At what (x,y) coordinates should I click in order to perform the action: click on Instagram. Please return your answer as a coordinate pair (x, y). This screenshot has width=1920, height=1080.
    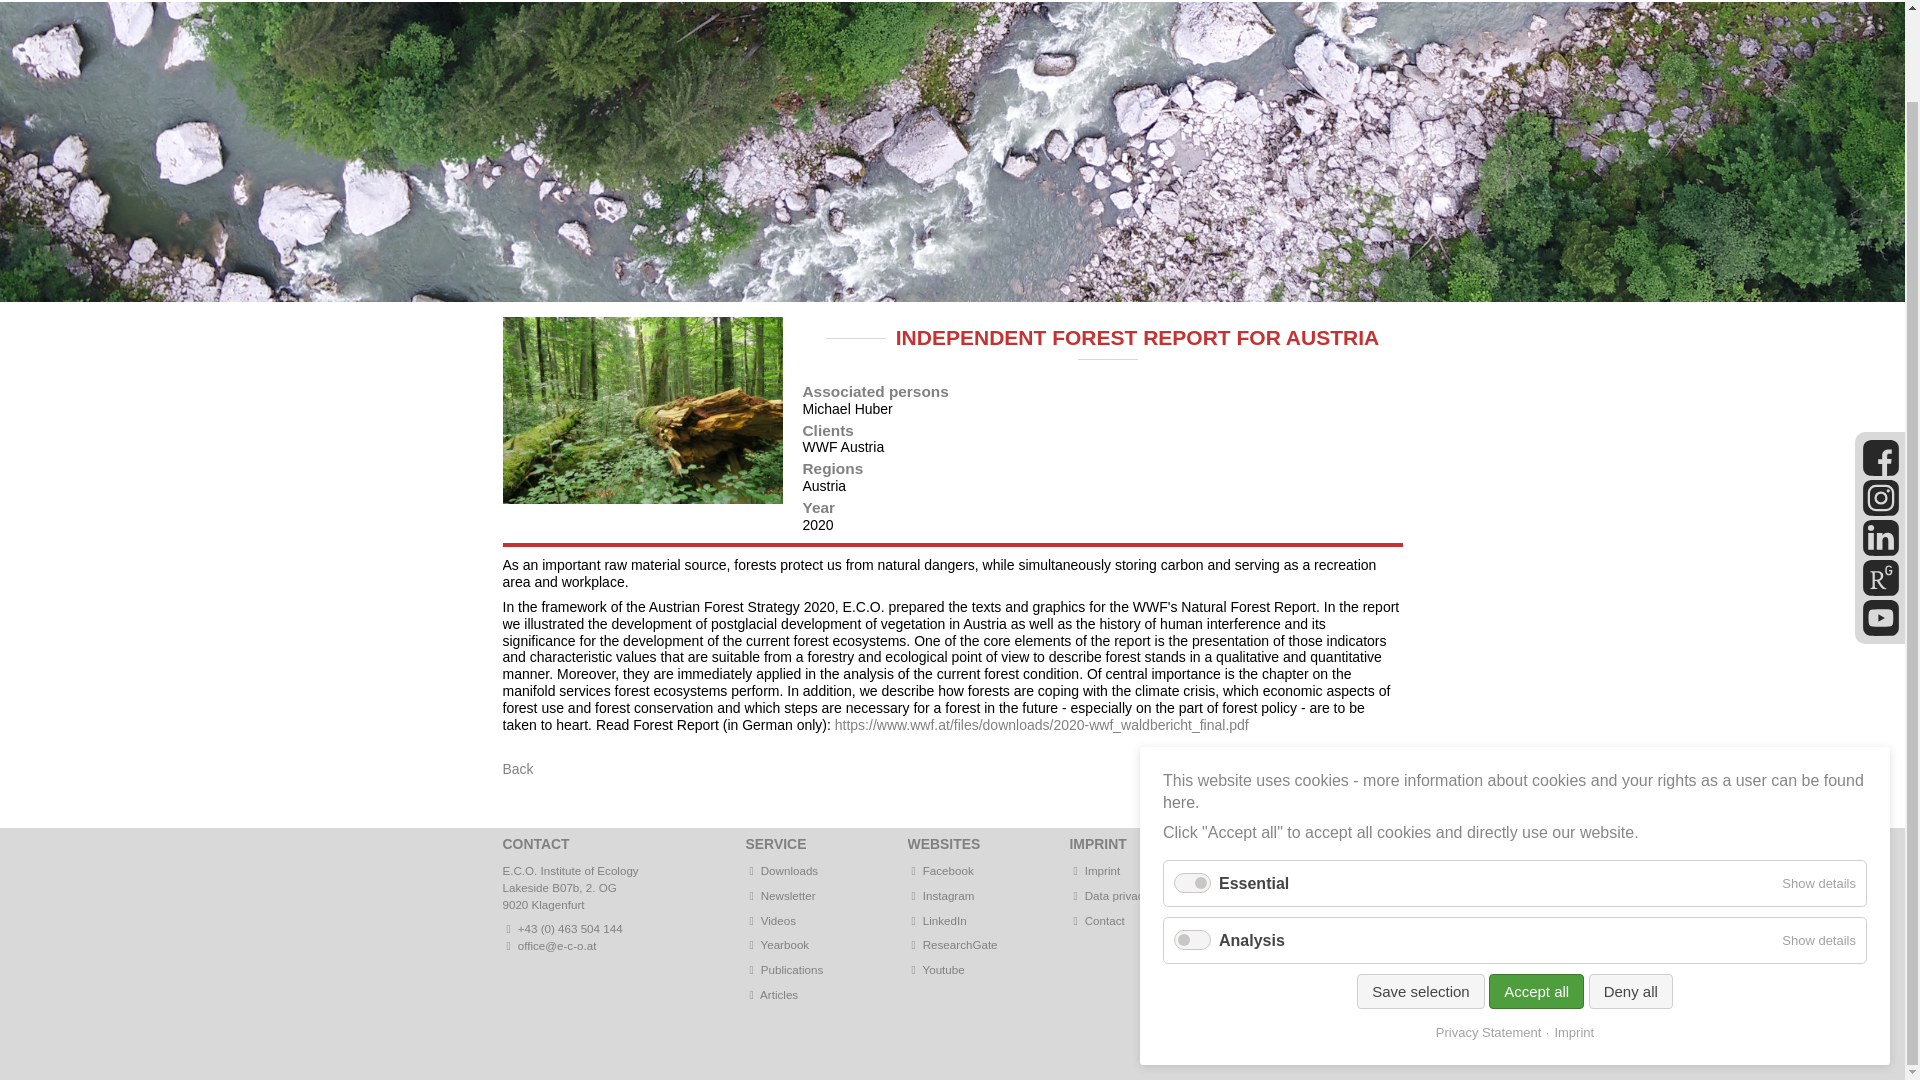
    Looking at the image, I should click on (942, 894).